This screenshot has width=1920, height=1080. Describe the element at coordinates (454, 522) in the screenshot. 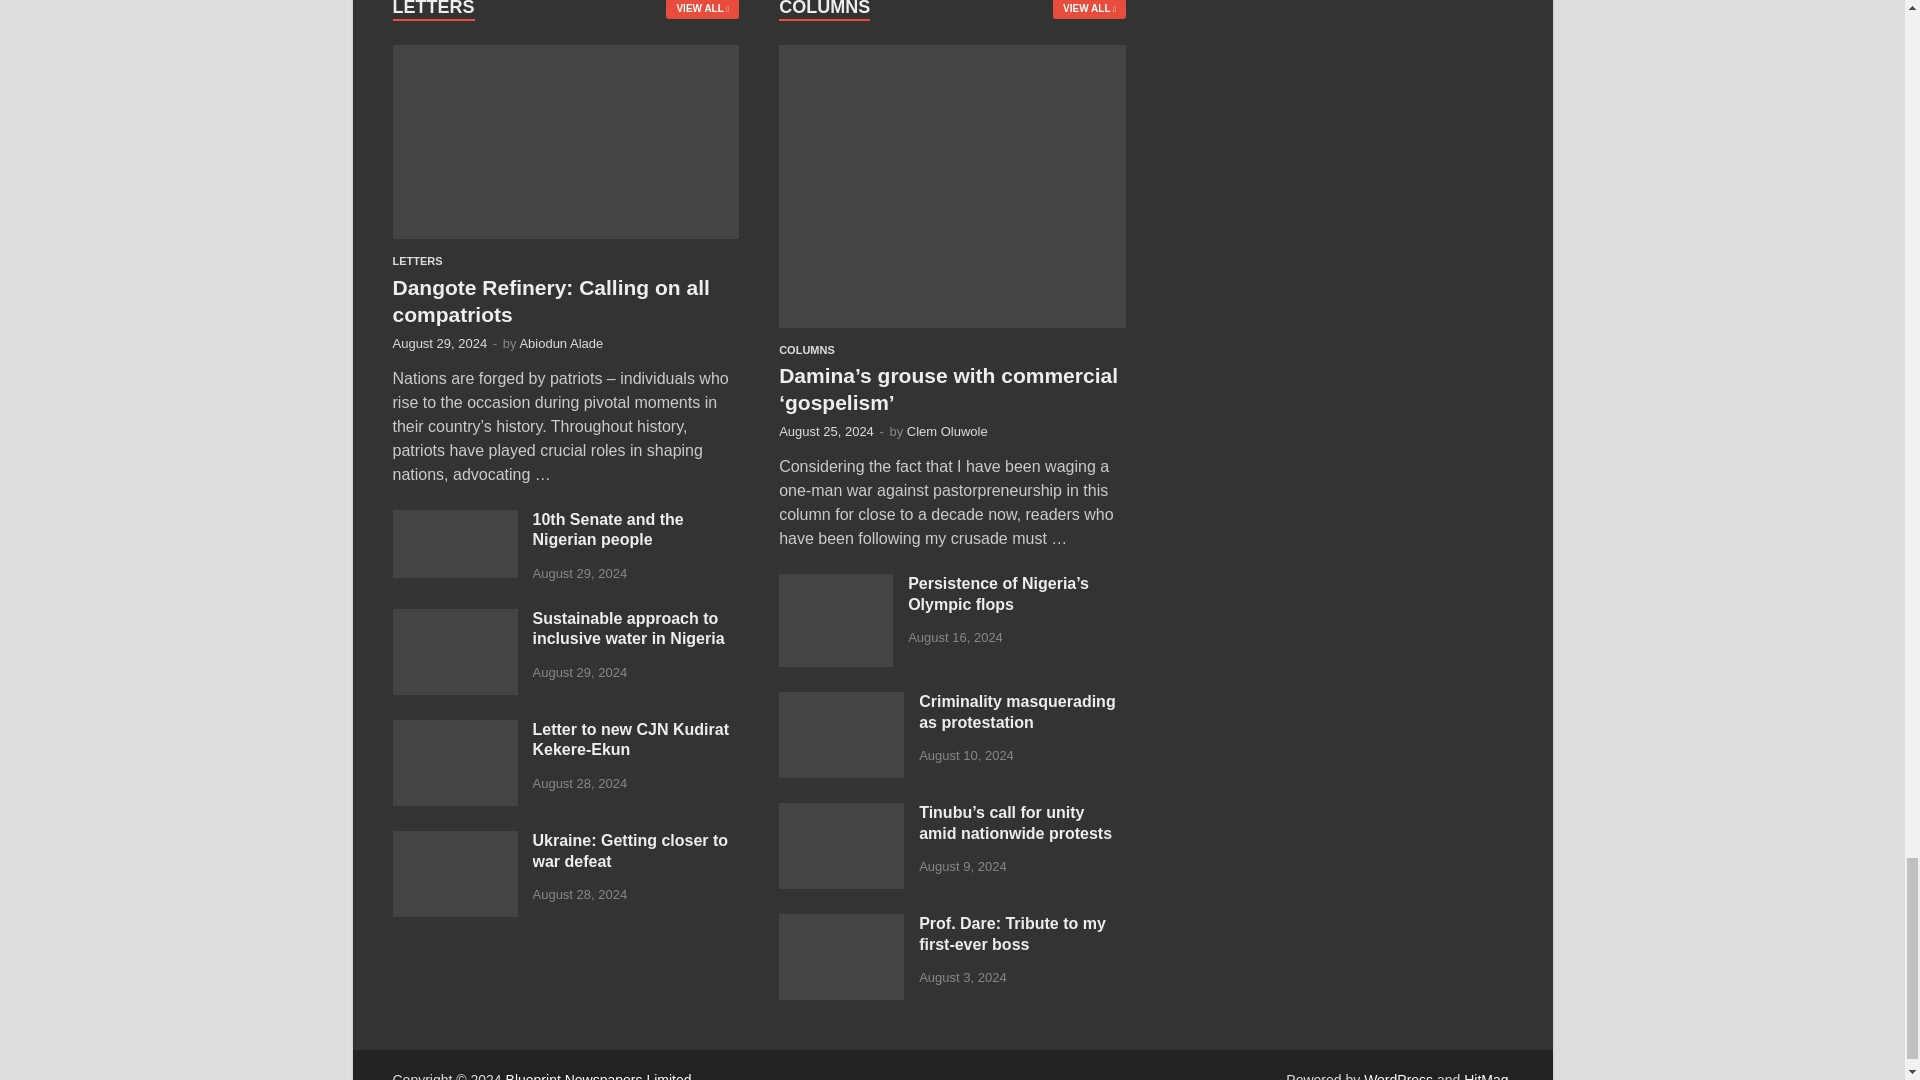

I see `10th Senate and the Nigerian people` at that location.